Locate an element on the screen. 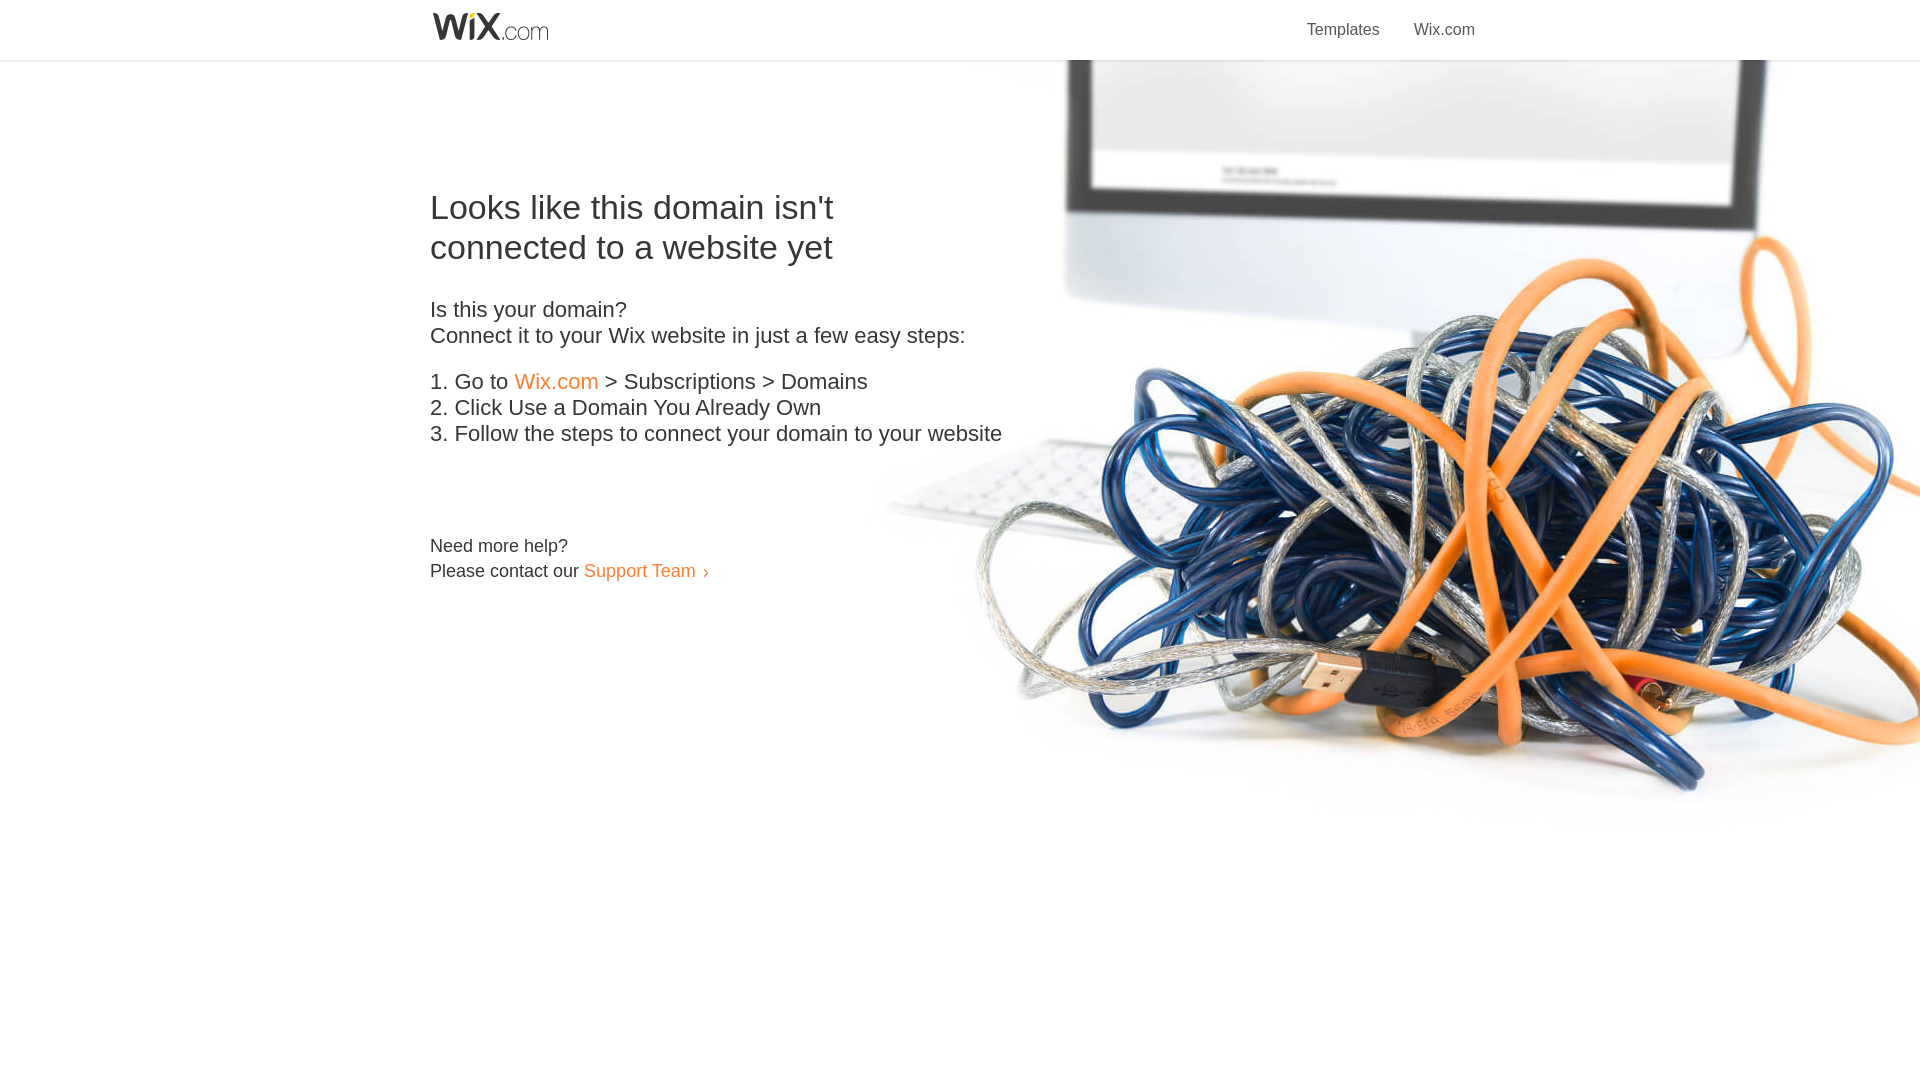 The height and width of the screenshot is (1080, 1920). Support Team is located at coordinates (639, 570).